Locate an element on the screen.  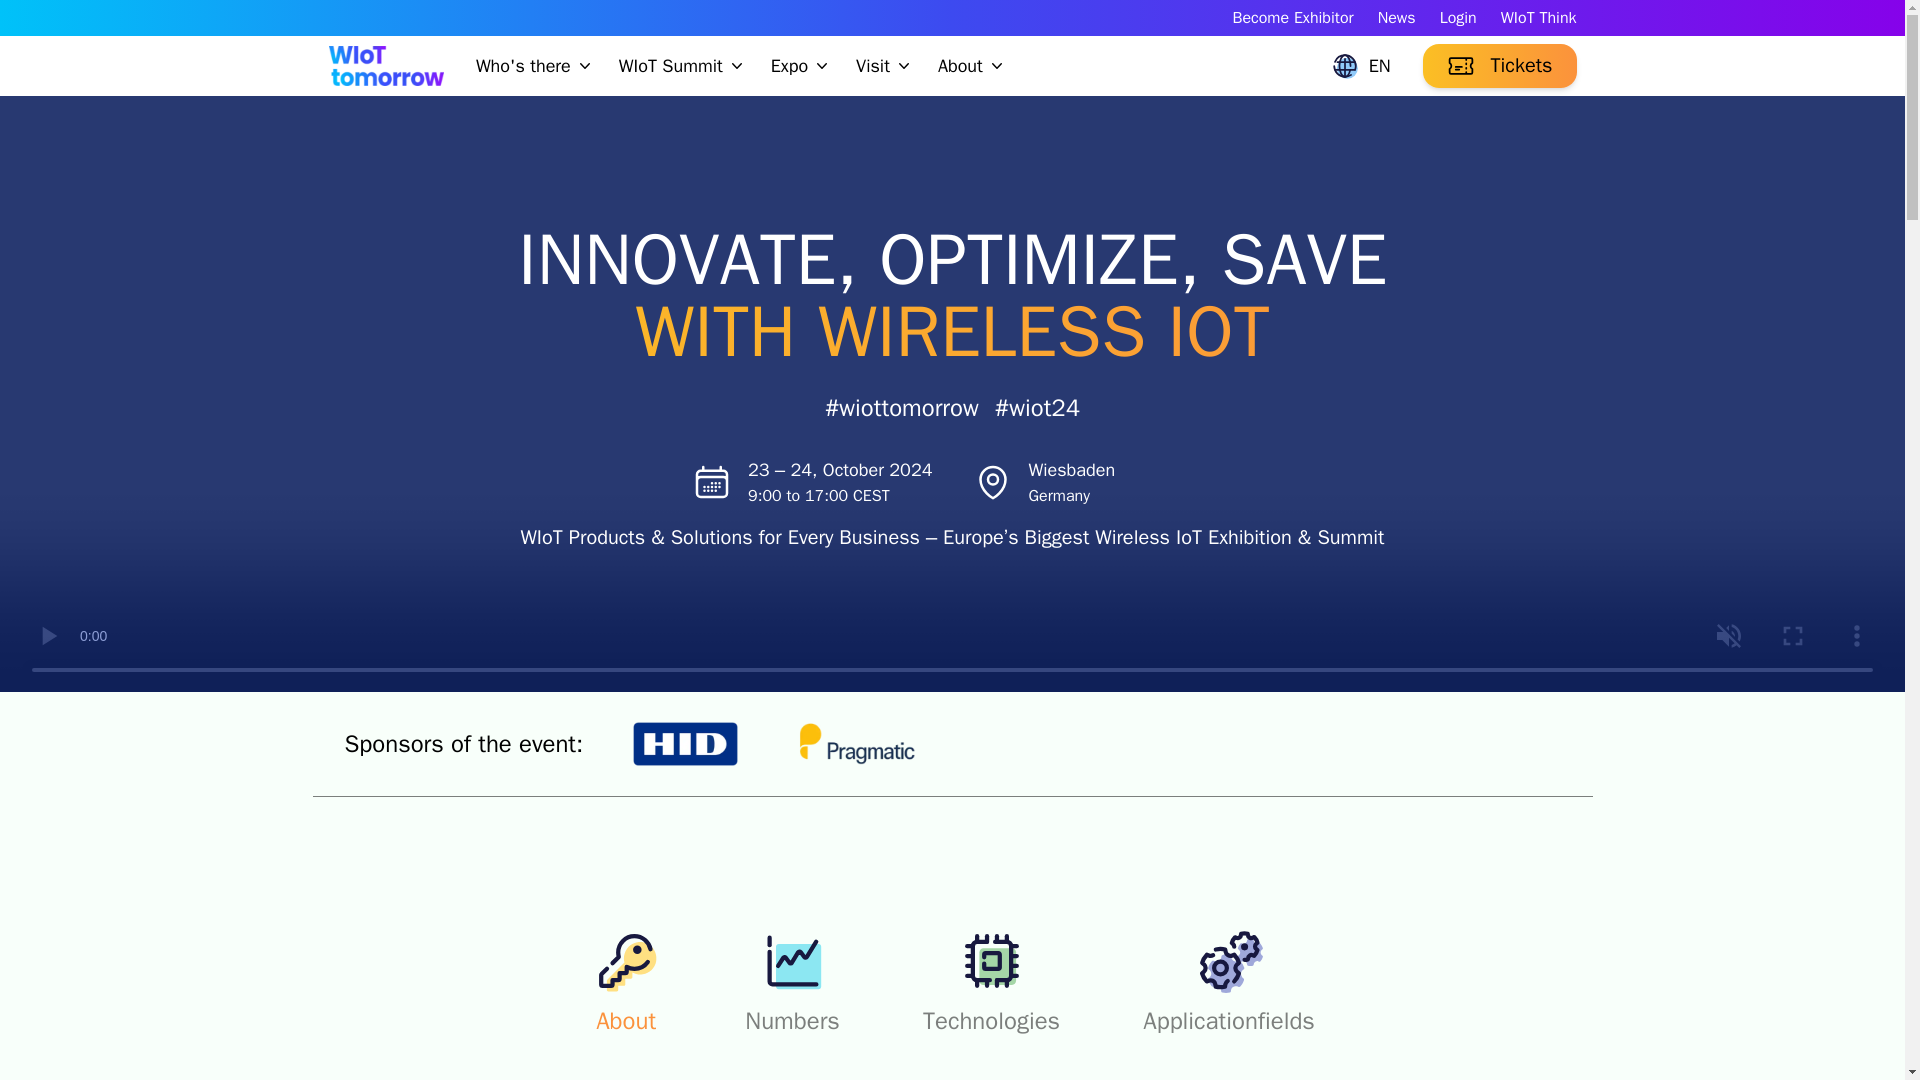
WIoT Think is located at coordinates (1538, 18).